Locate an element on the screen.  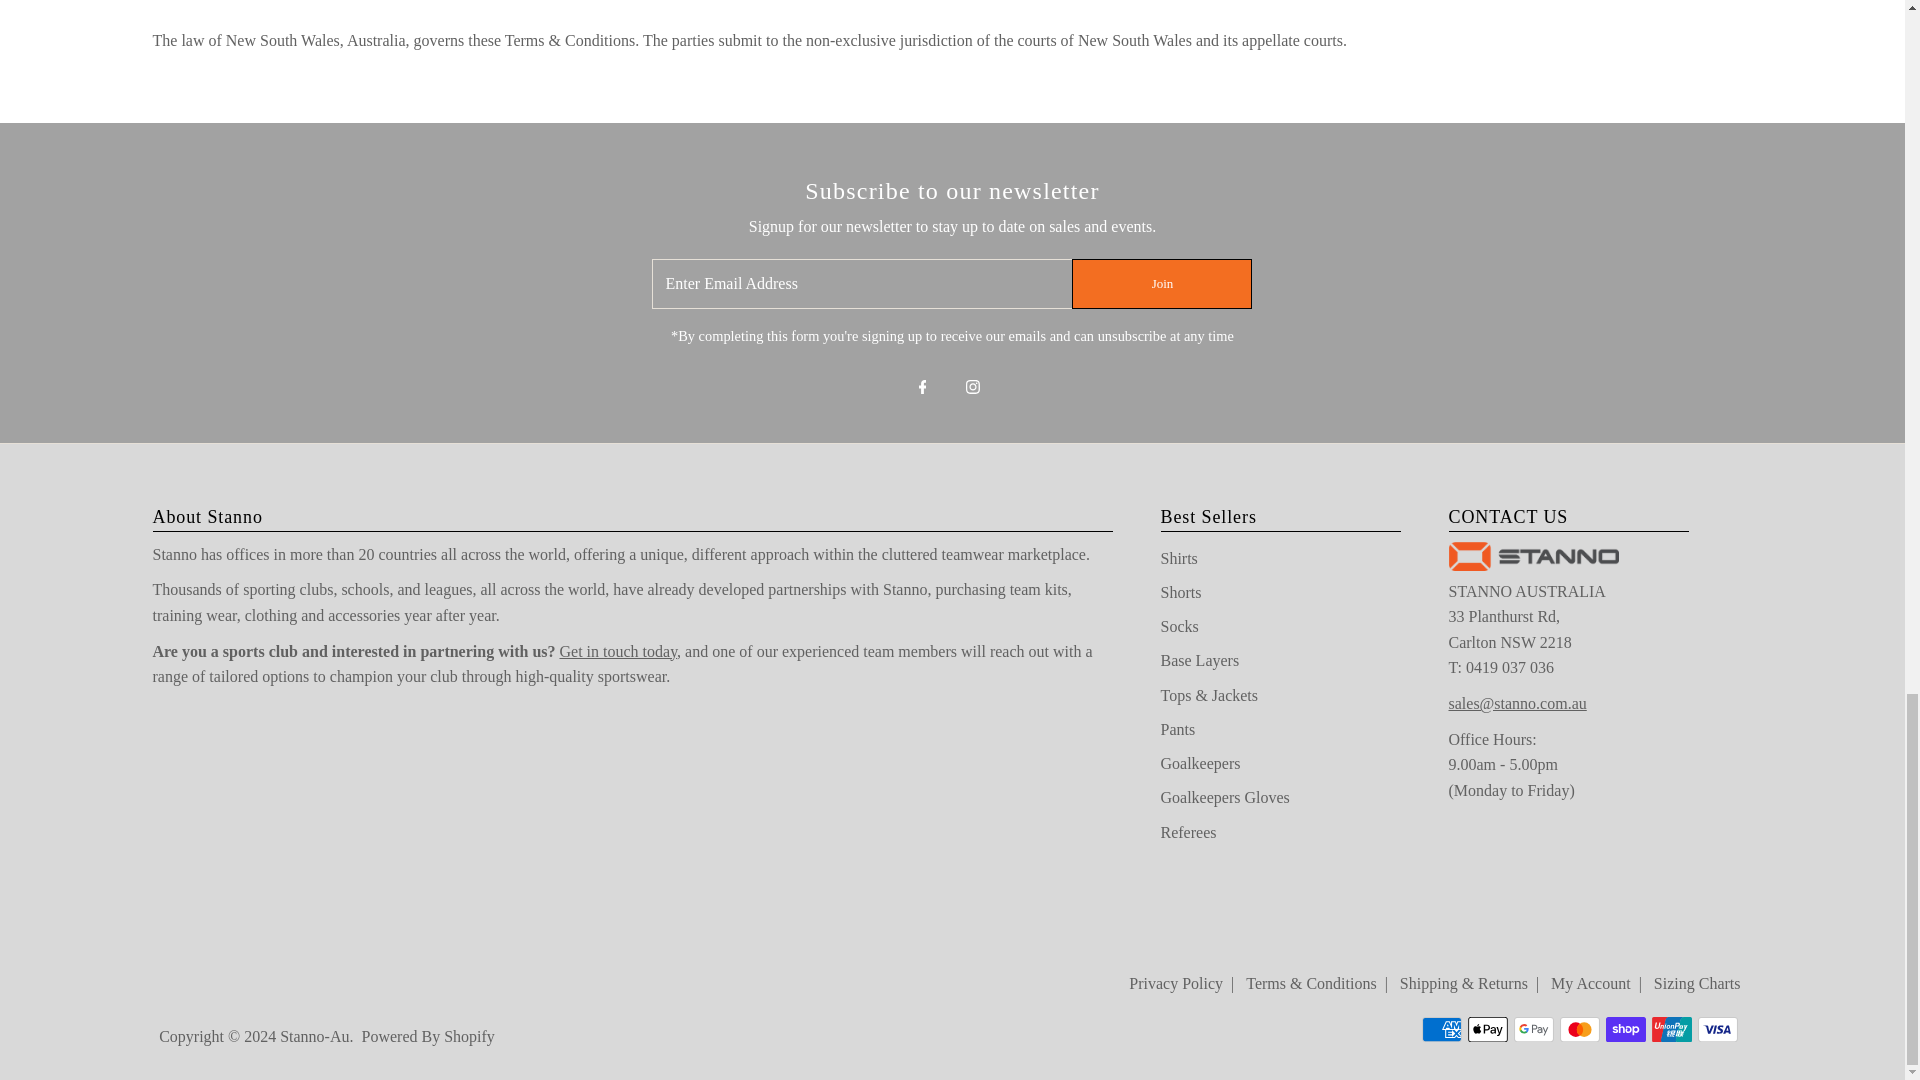
Visa is located at coordinates (1717, 1030).